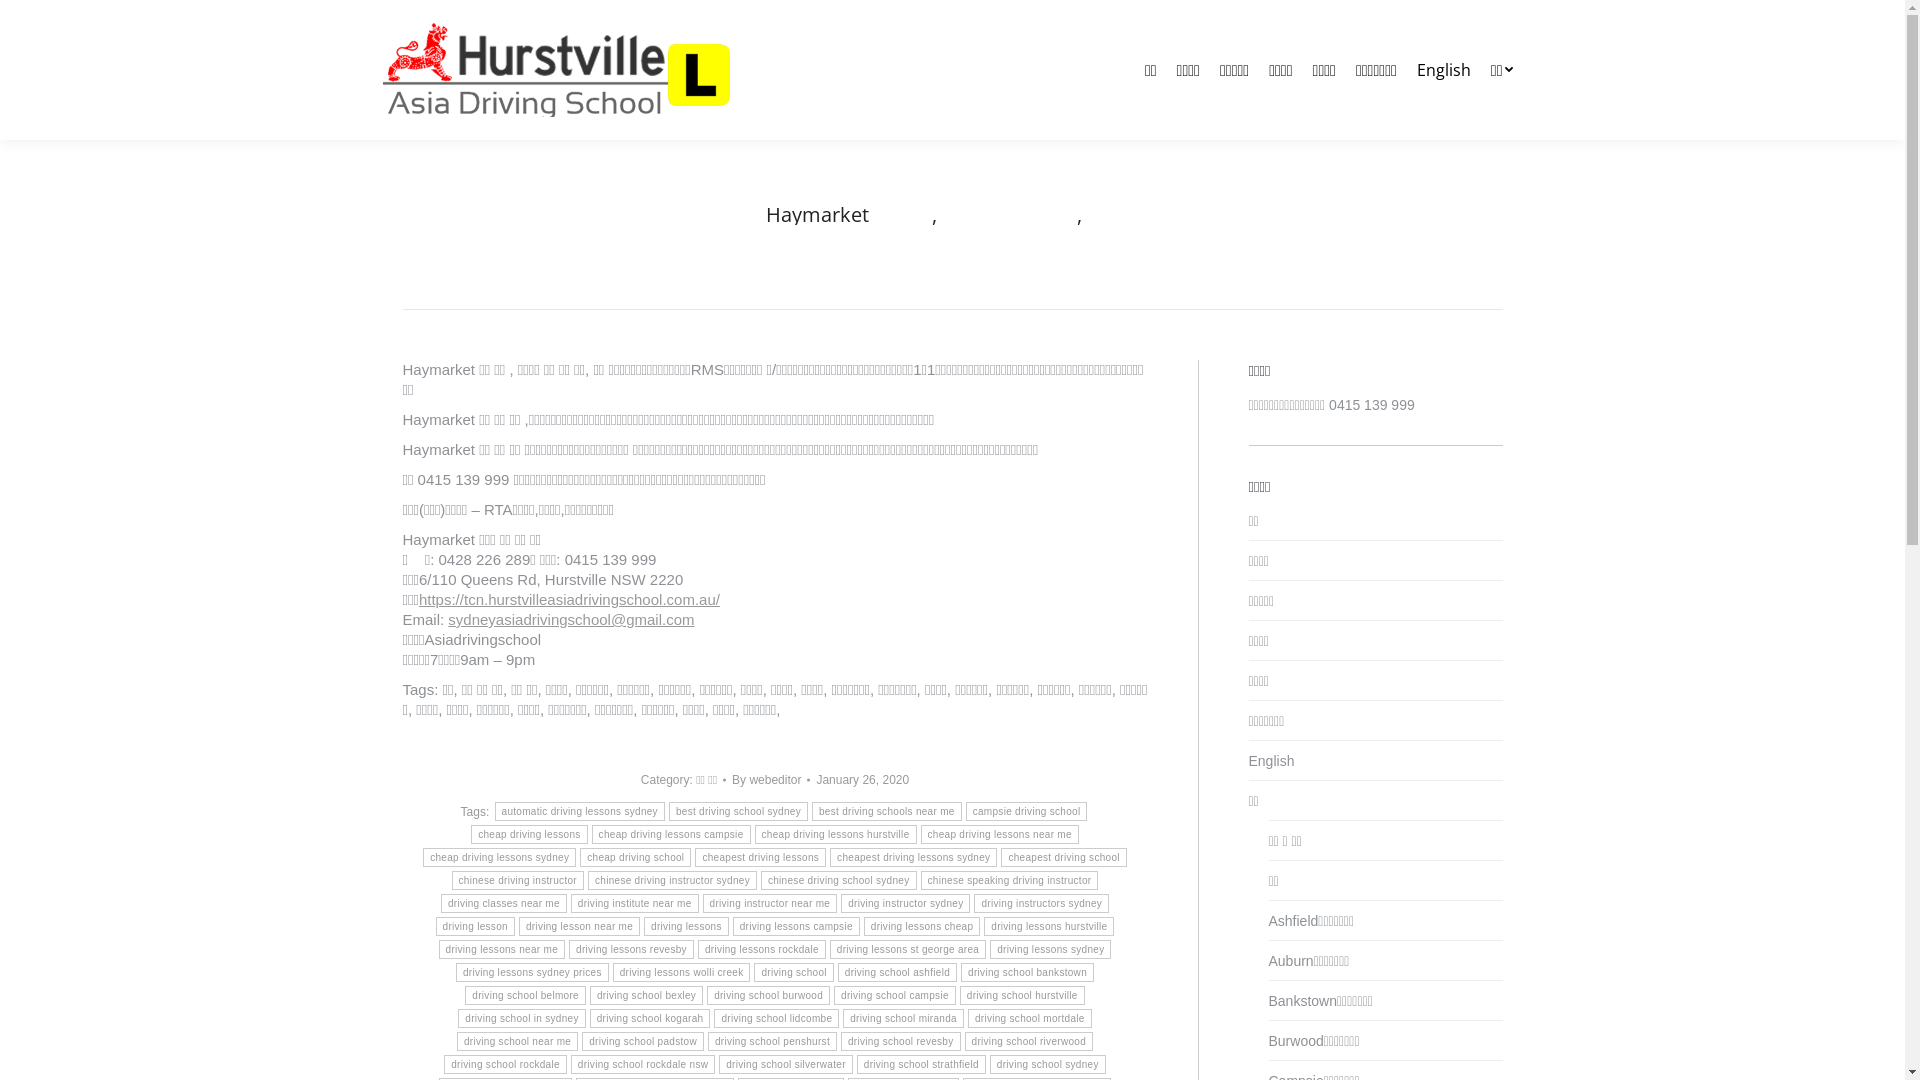  I want to click on cheap driving school, so click(636, 858).